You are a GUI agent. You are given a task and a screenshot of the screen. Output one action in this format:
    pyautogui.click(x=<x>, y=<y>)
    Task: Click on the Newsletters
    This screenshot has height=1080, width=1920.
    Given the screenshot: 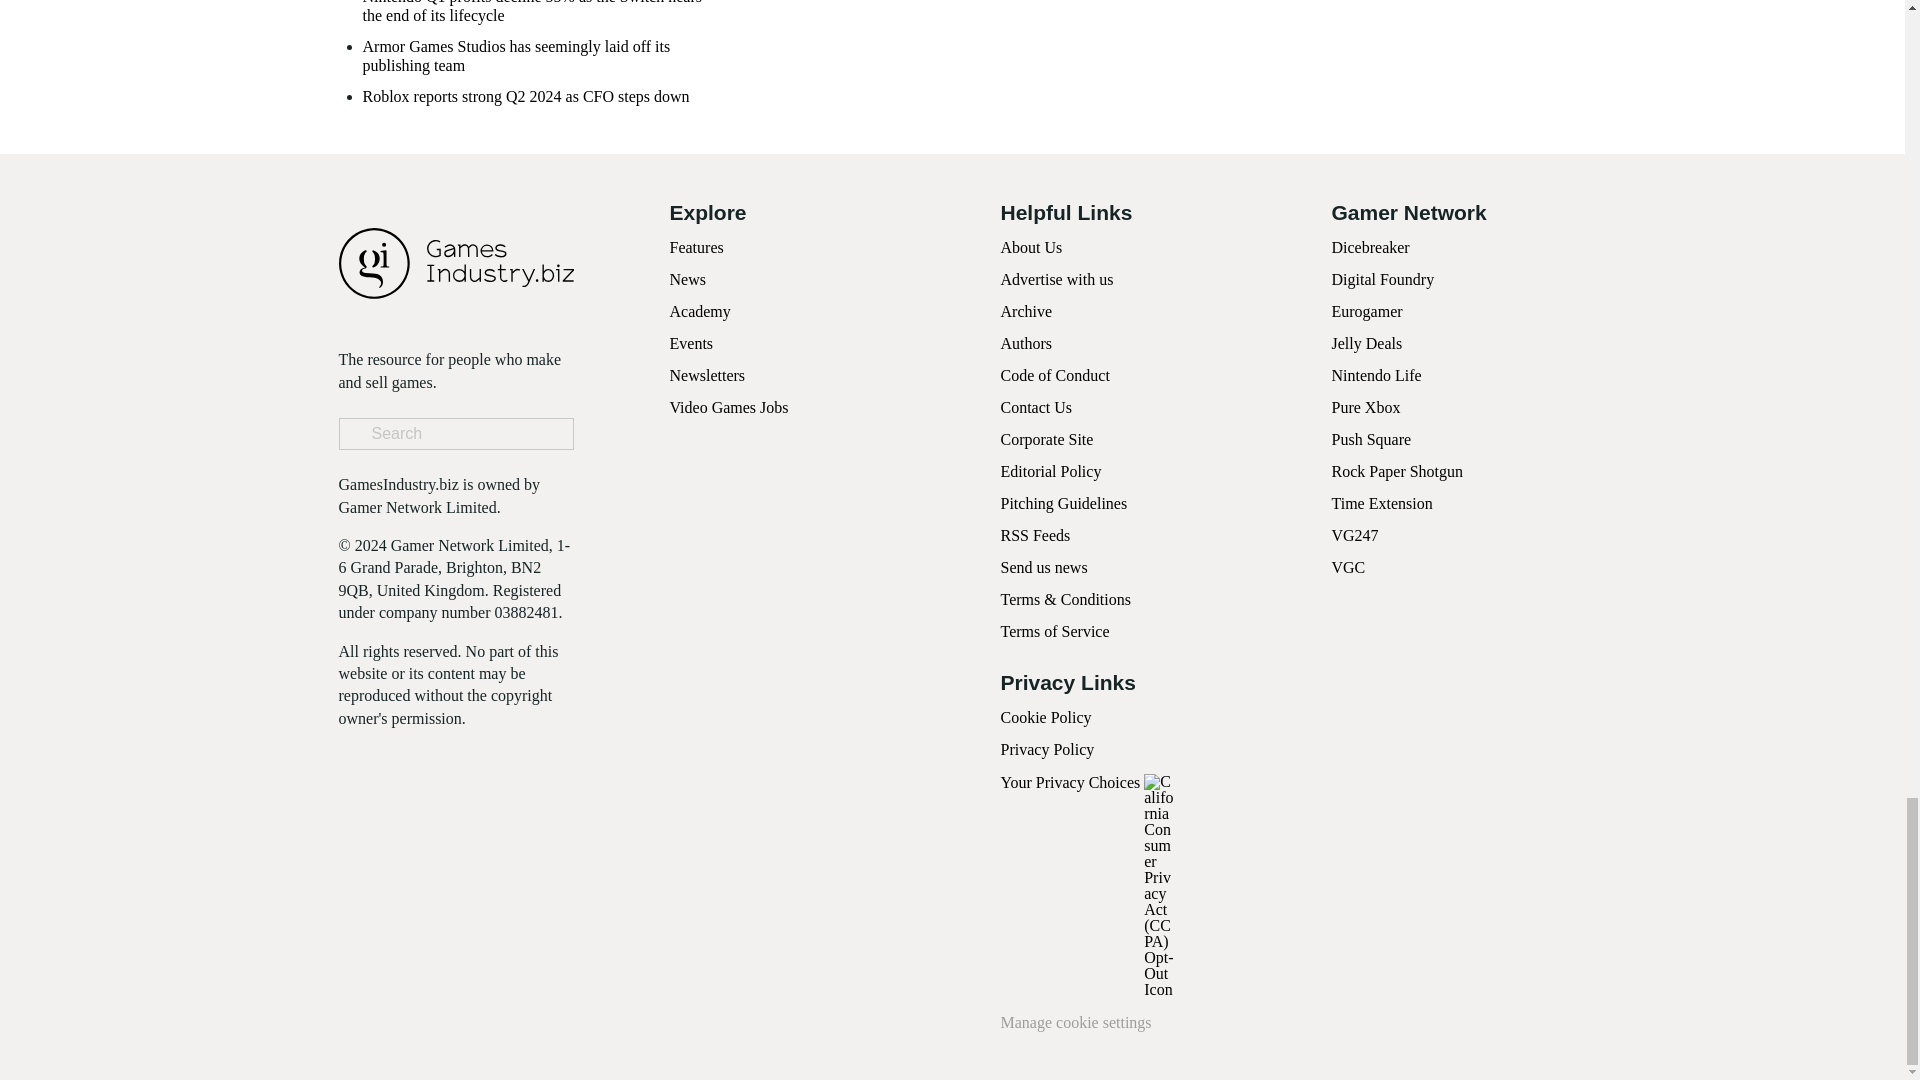 What is the action you would take?
    pyautogui.click(x=708, y=376)
    